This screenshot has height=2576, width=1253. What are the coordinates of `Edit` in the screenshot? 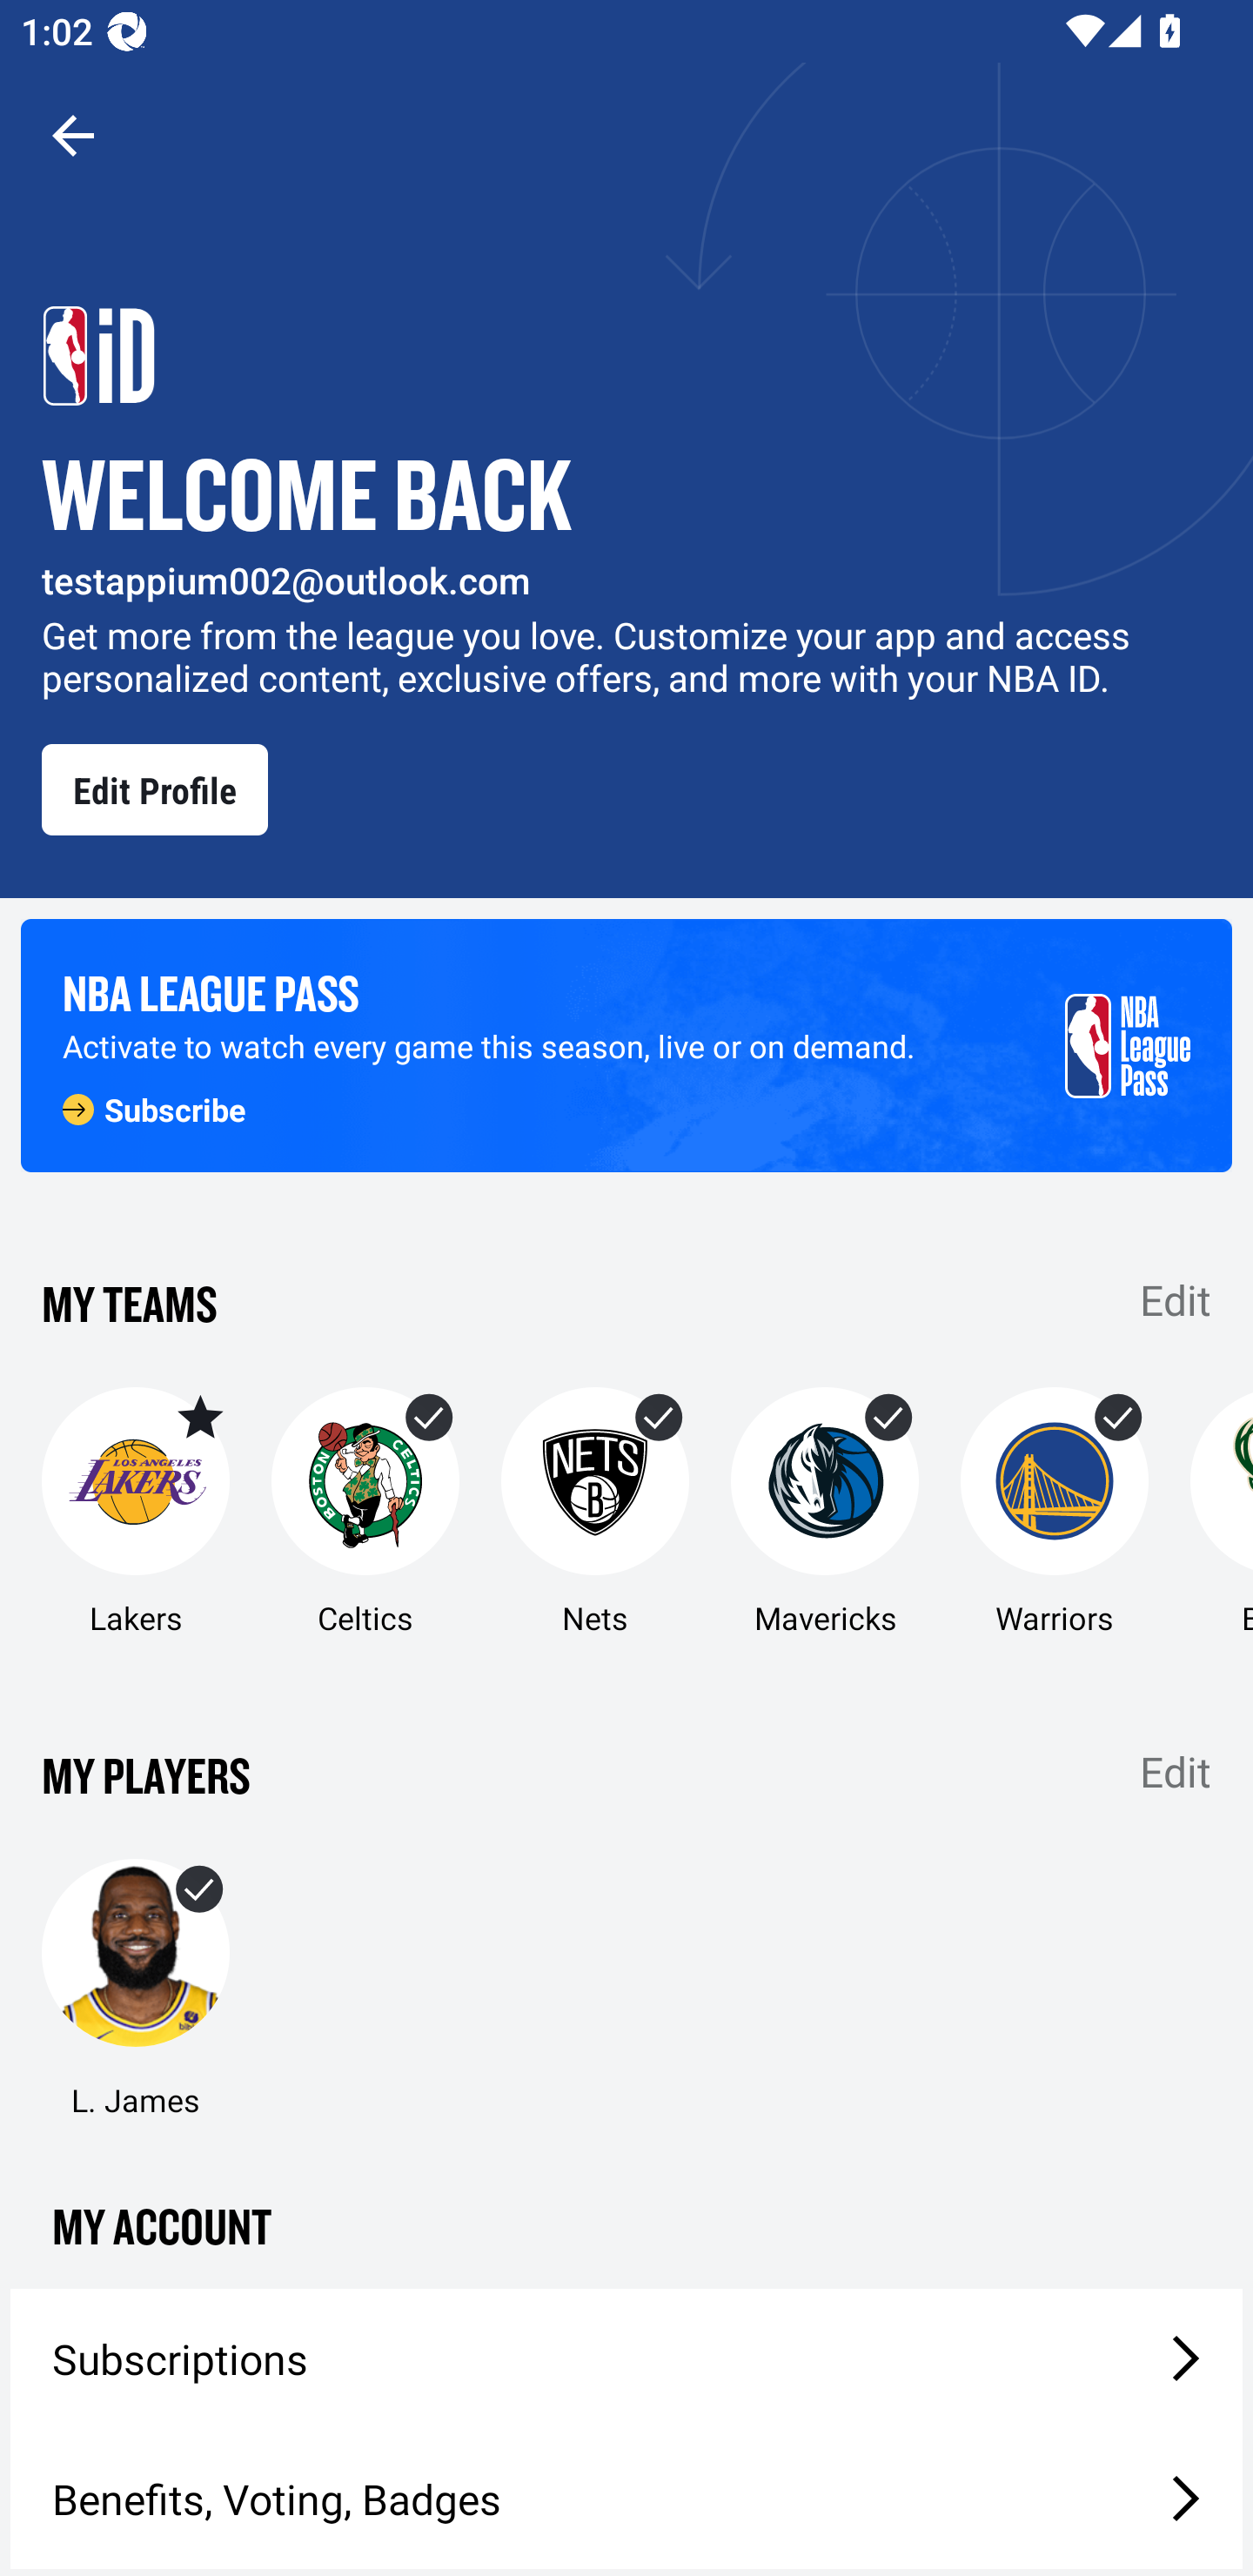 It's located at (1176, 1298).